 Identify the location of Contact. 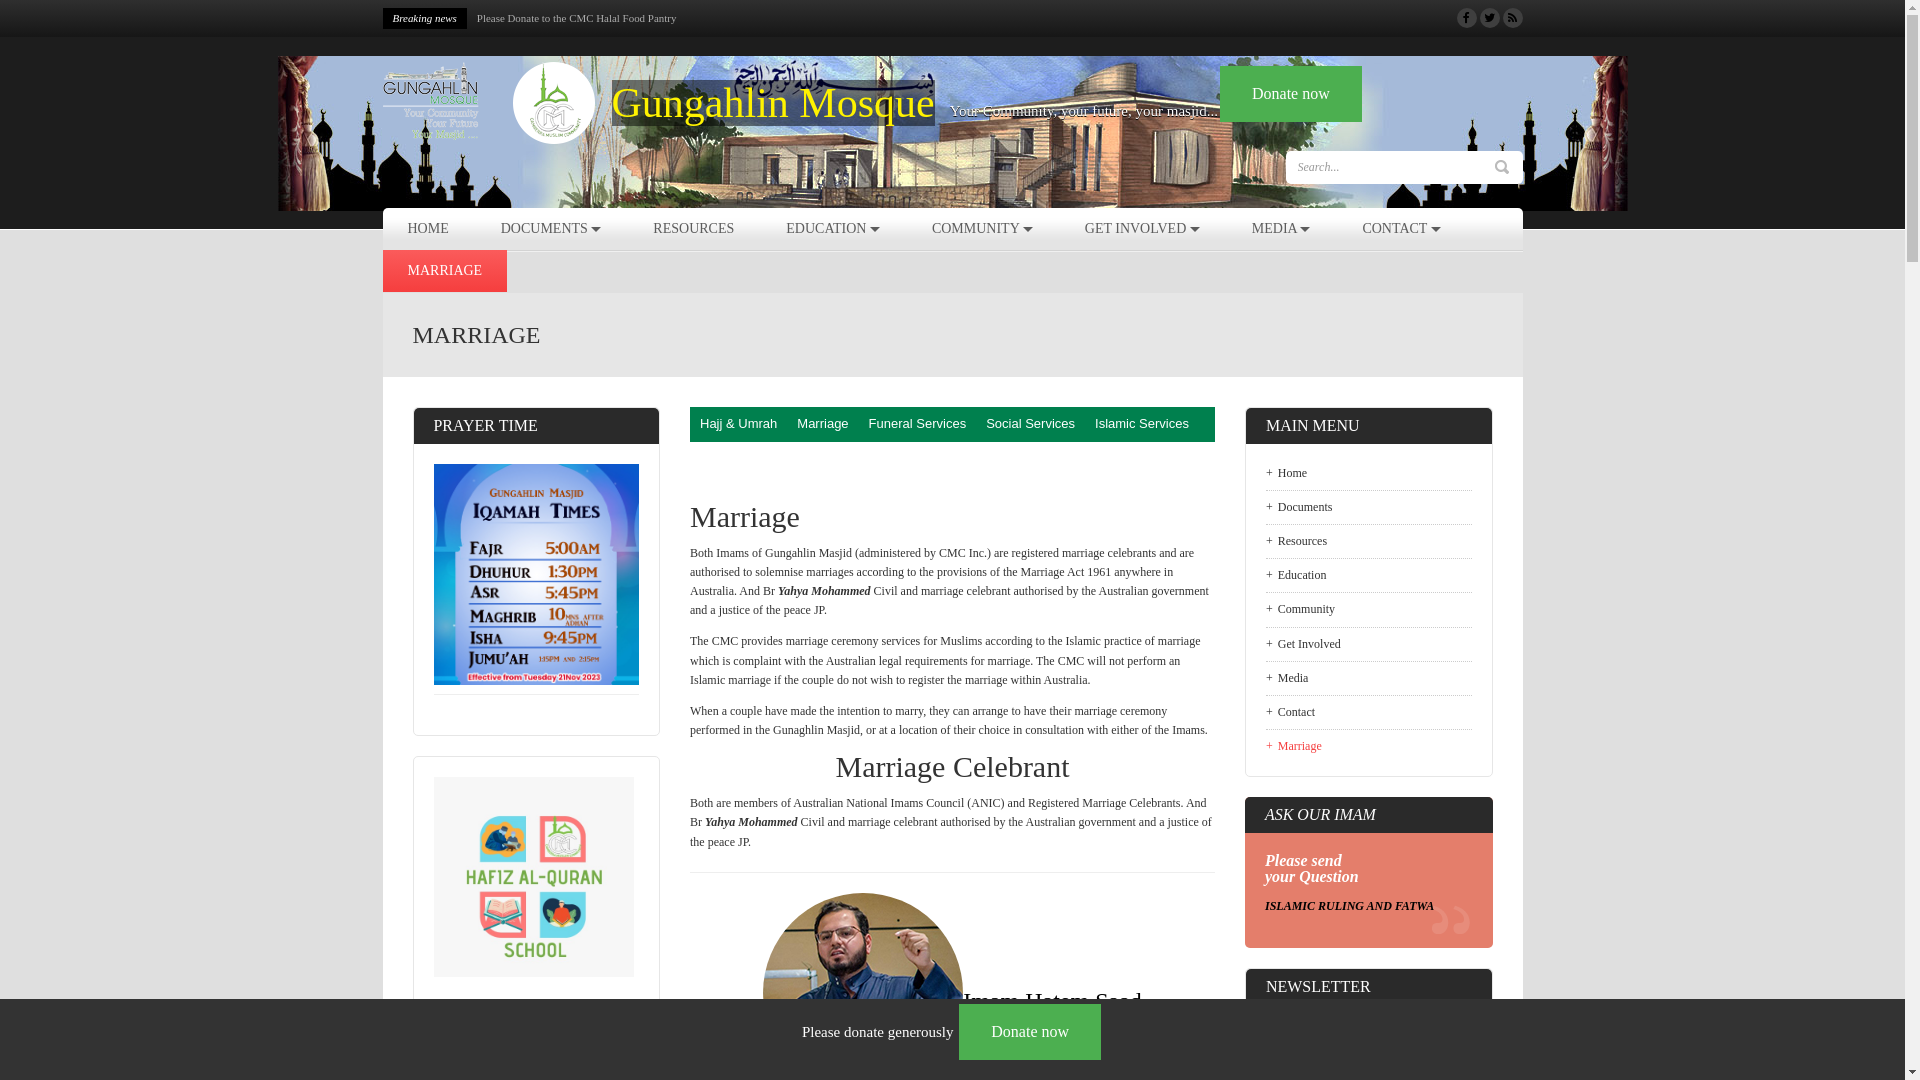
(1369, 712).